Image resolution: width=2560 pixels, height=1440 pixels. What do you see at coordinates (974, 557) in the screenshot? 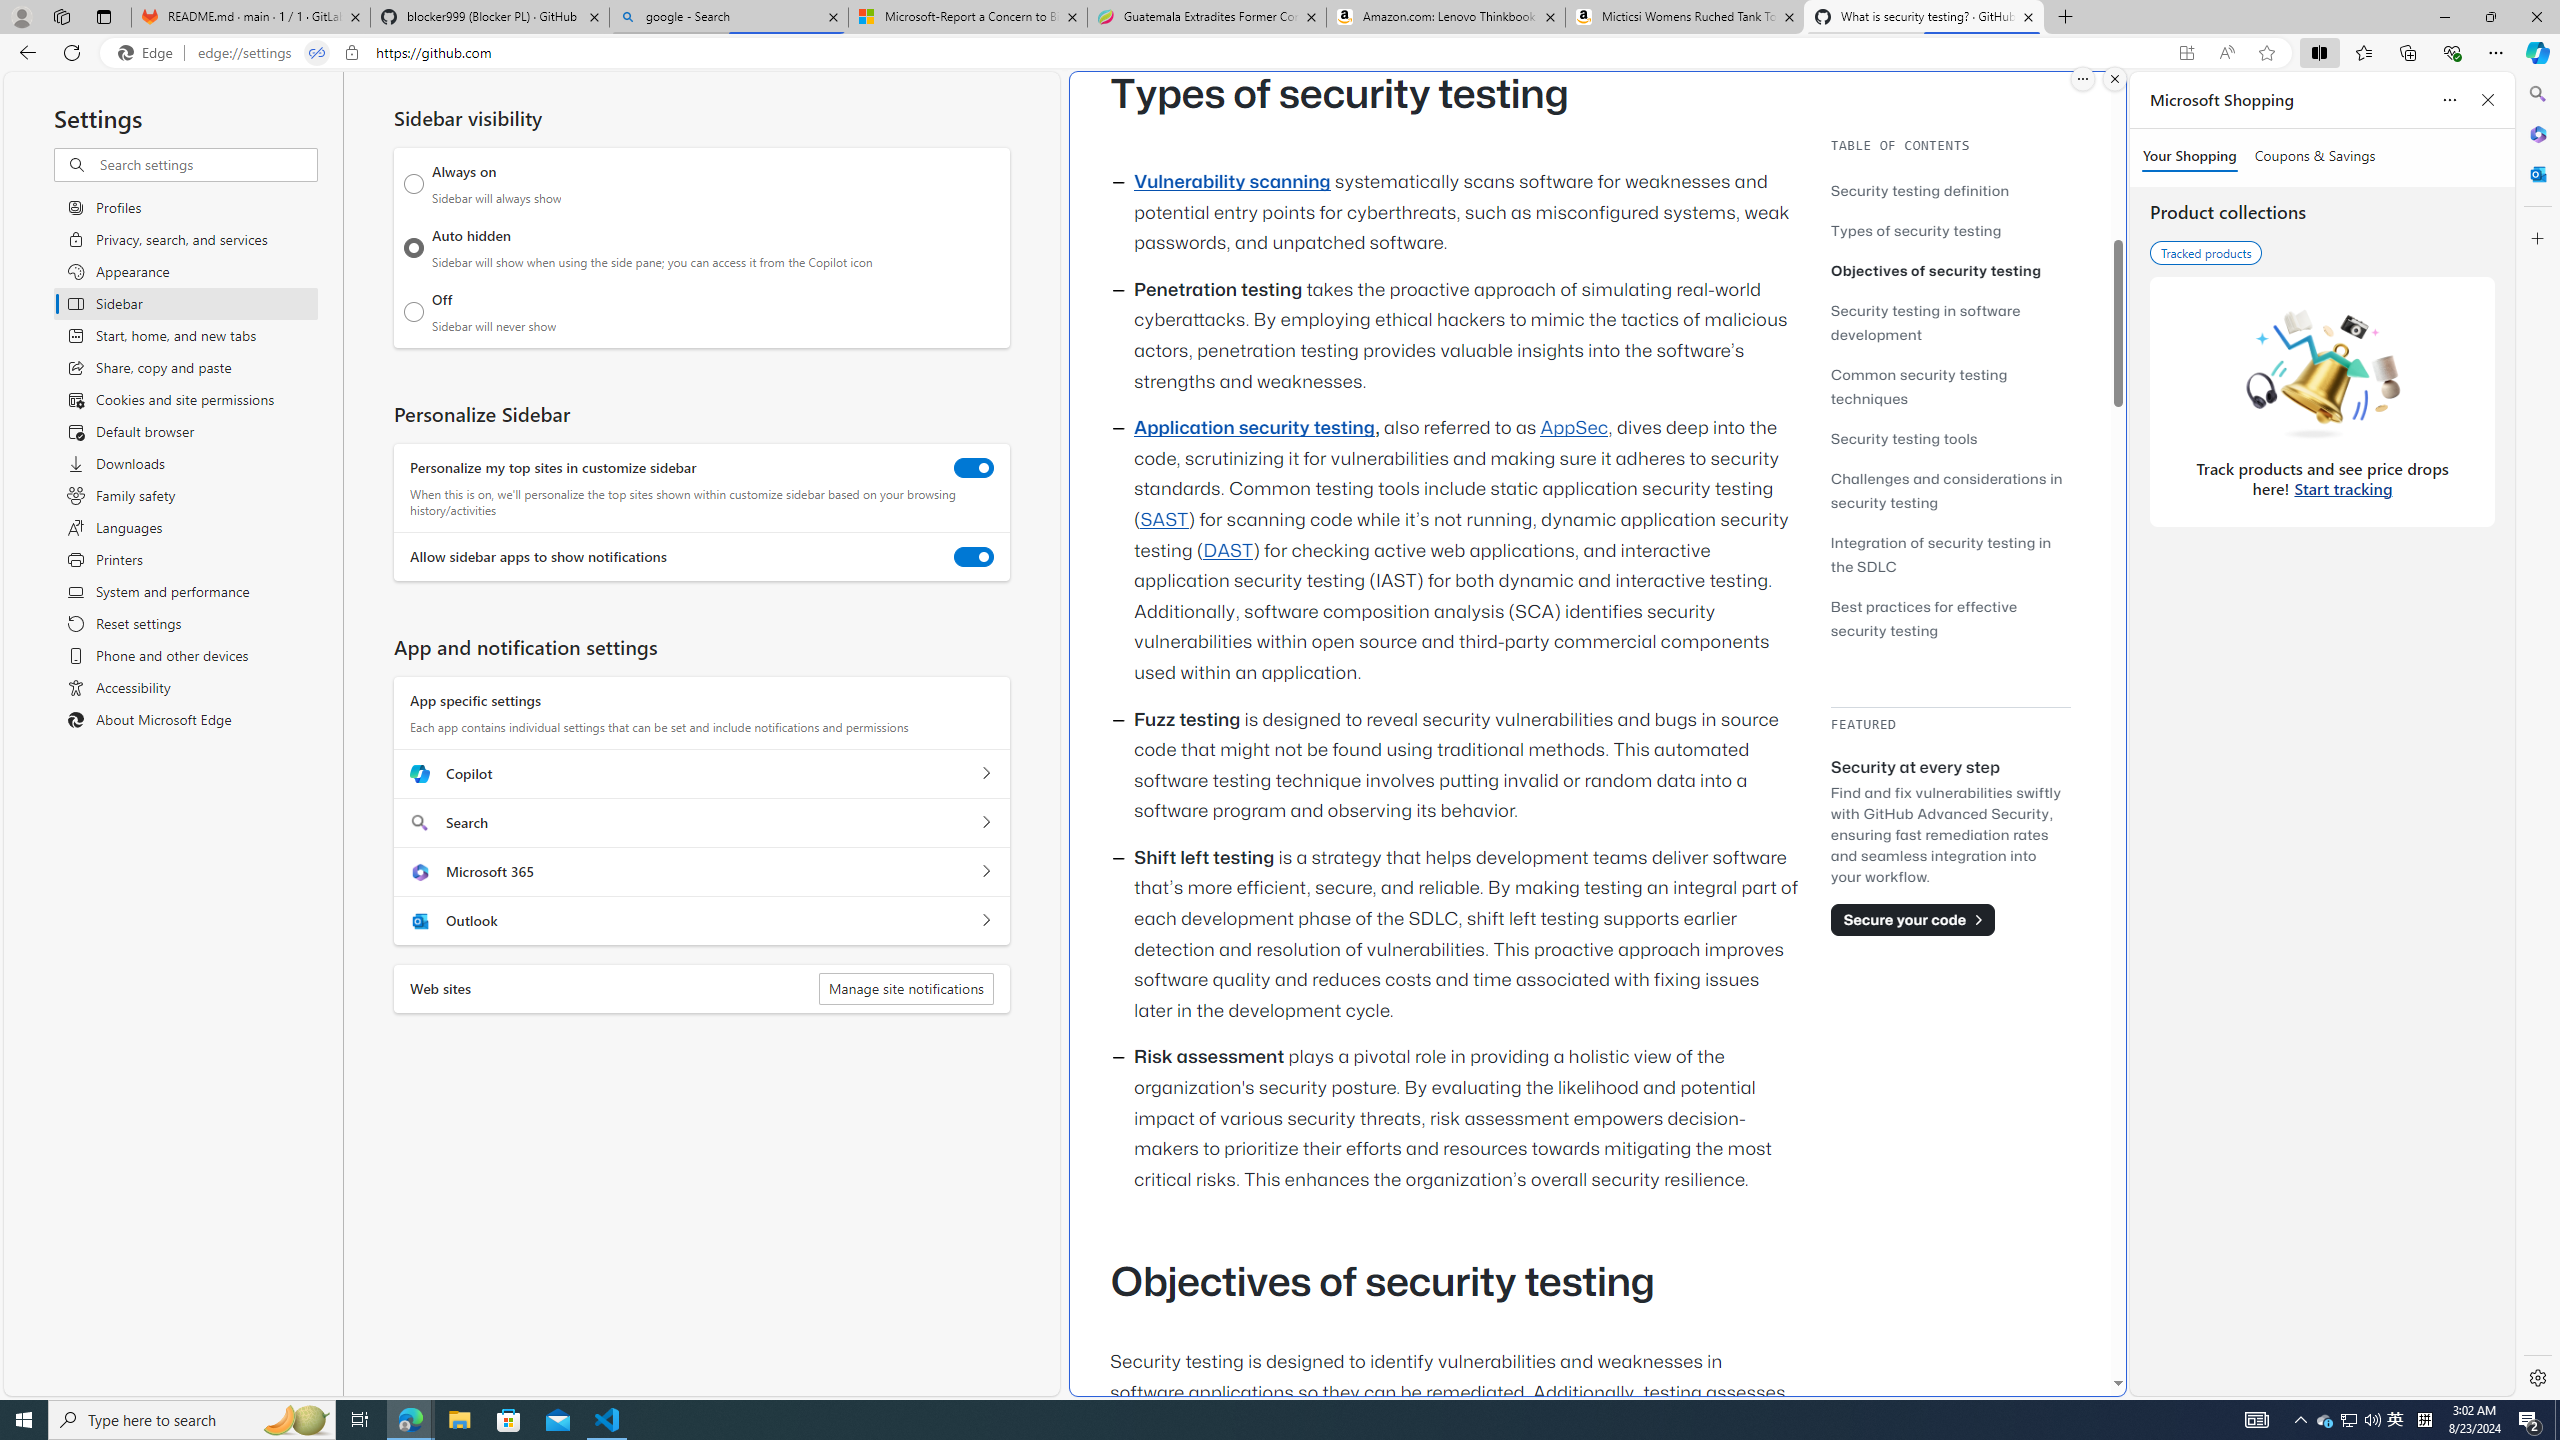
I see `Allow sidebar apps to show notifications` at bounding box center [974, 557].